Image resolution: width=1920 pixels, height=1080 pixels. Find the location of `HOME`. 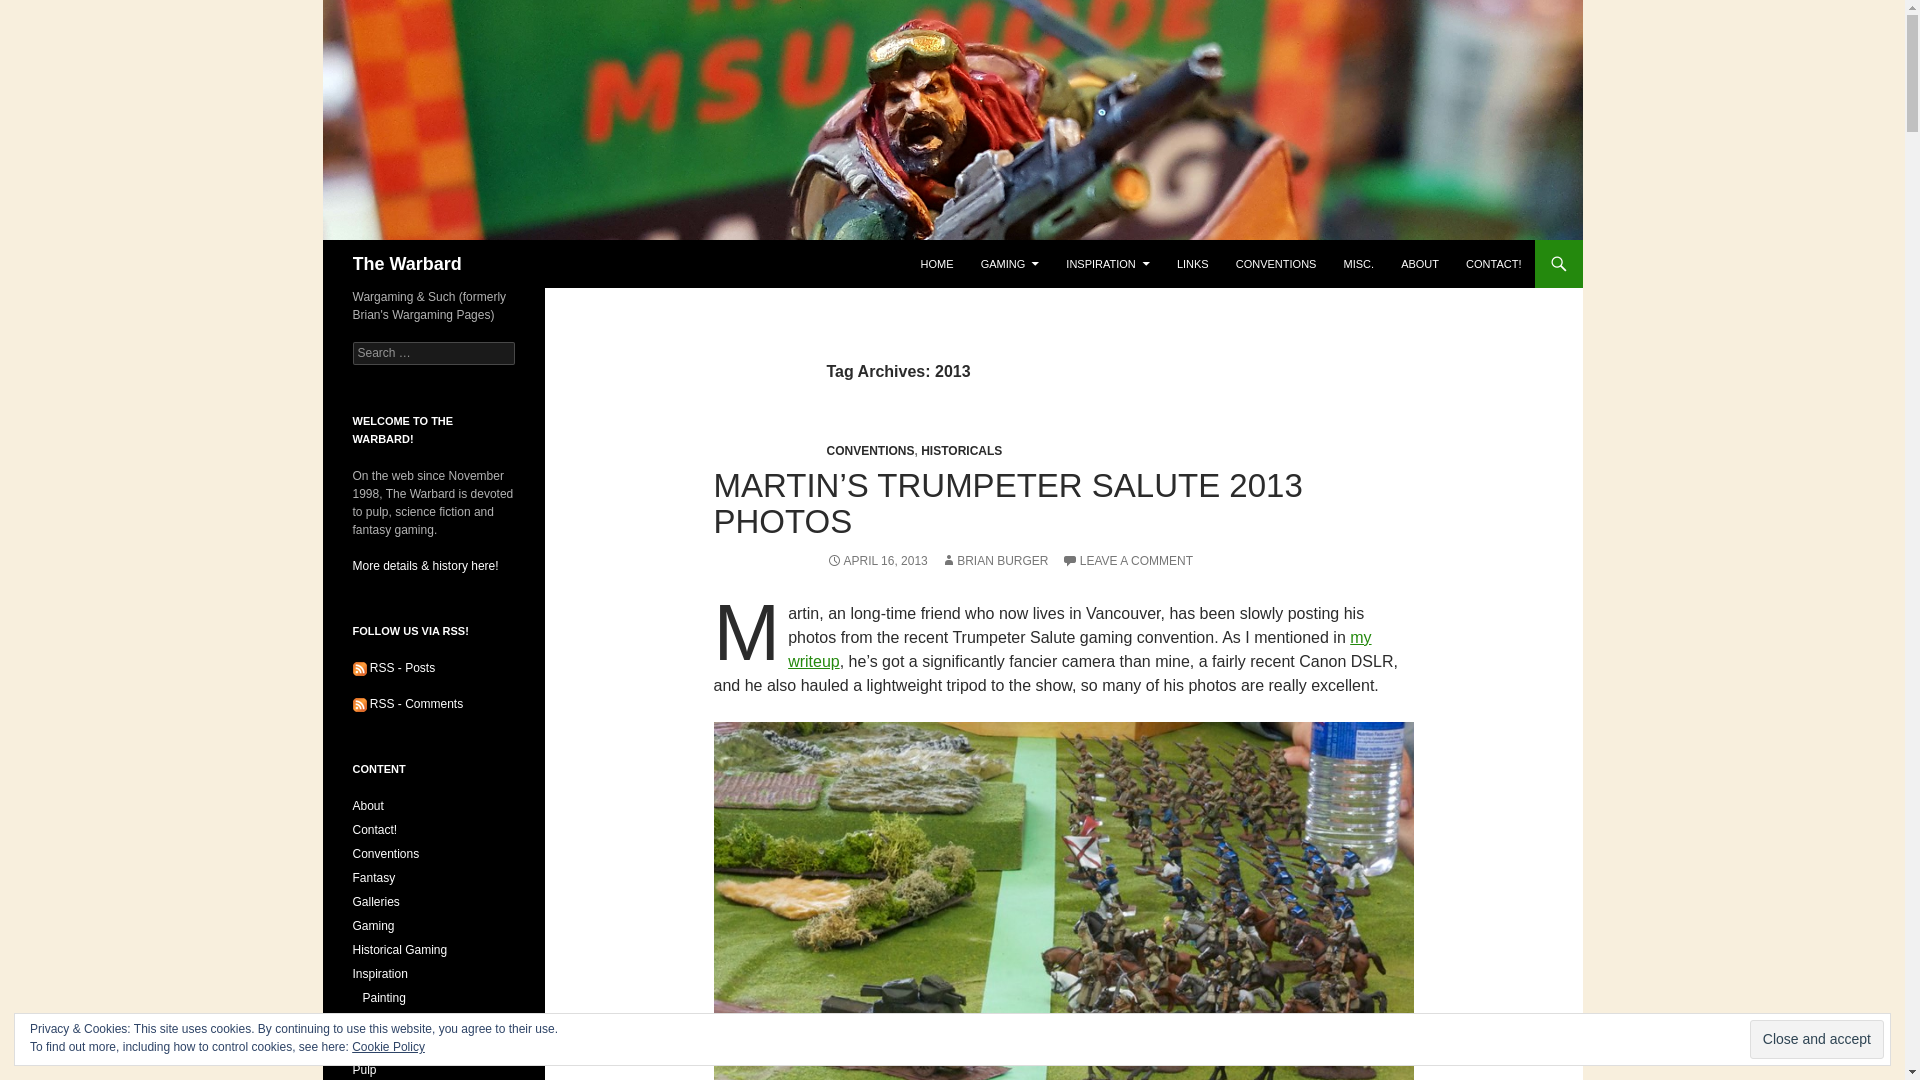

HOME is located at coordinates (936, 264).